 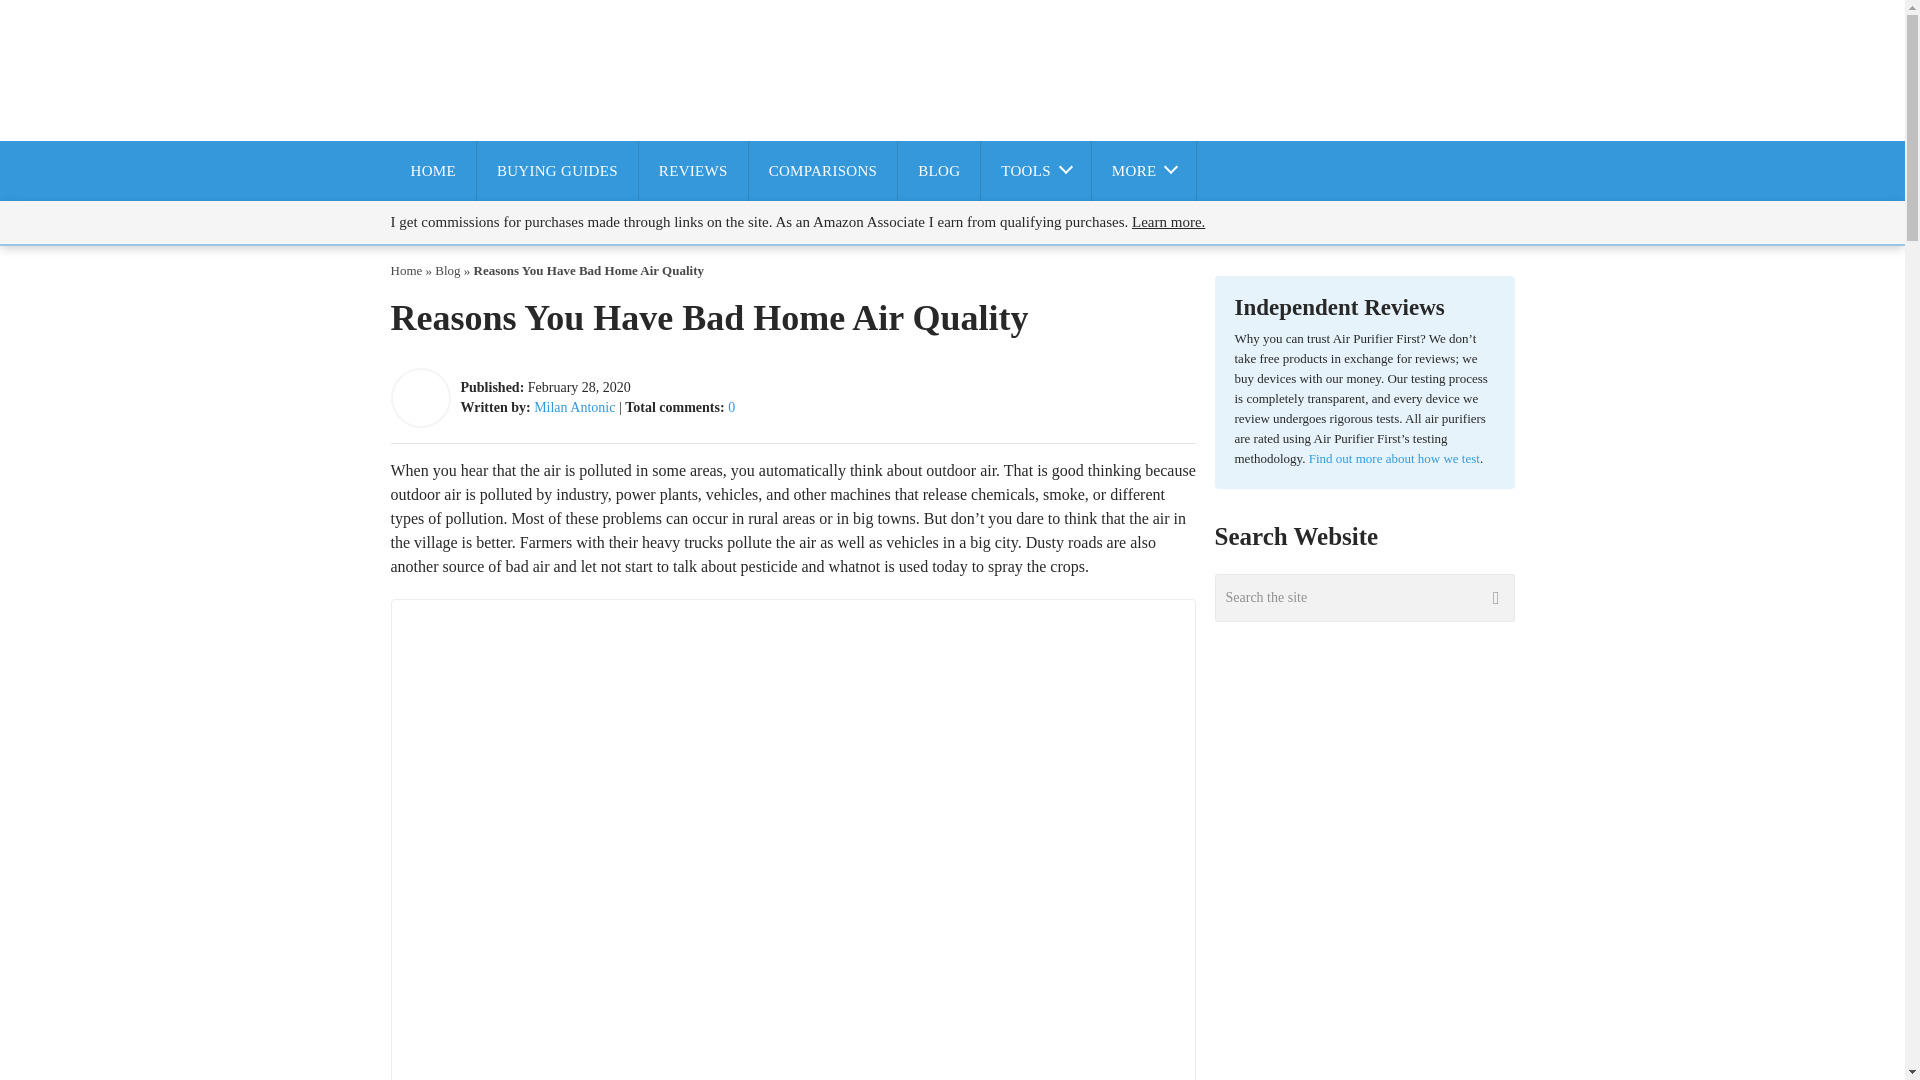 I want to click on BLOG, so click(x=938, y=170).